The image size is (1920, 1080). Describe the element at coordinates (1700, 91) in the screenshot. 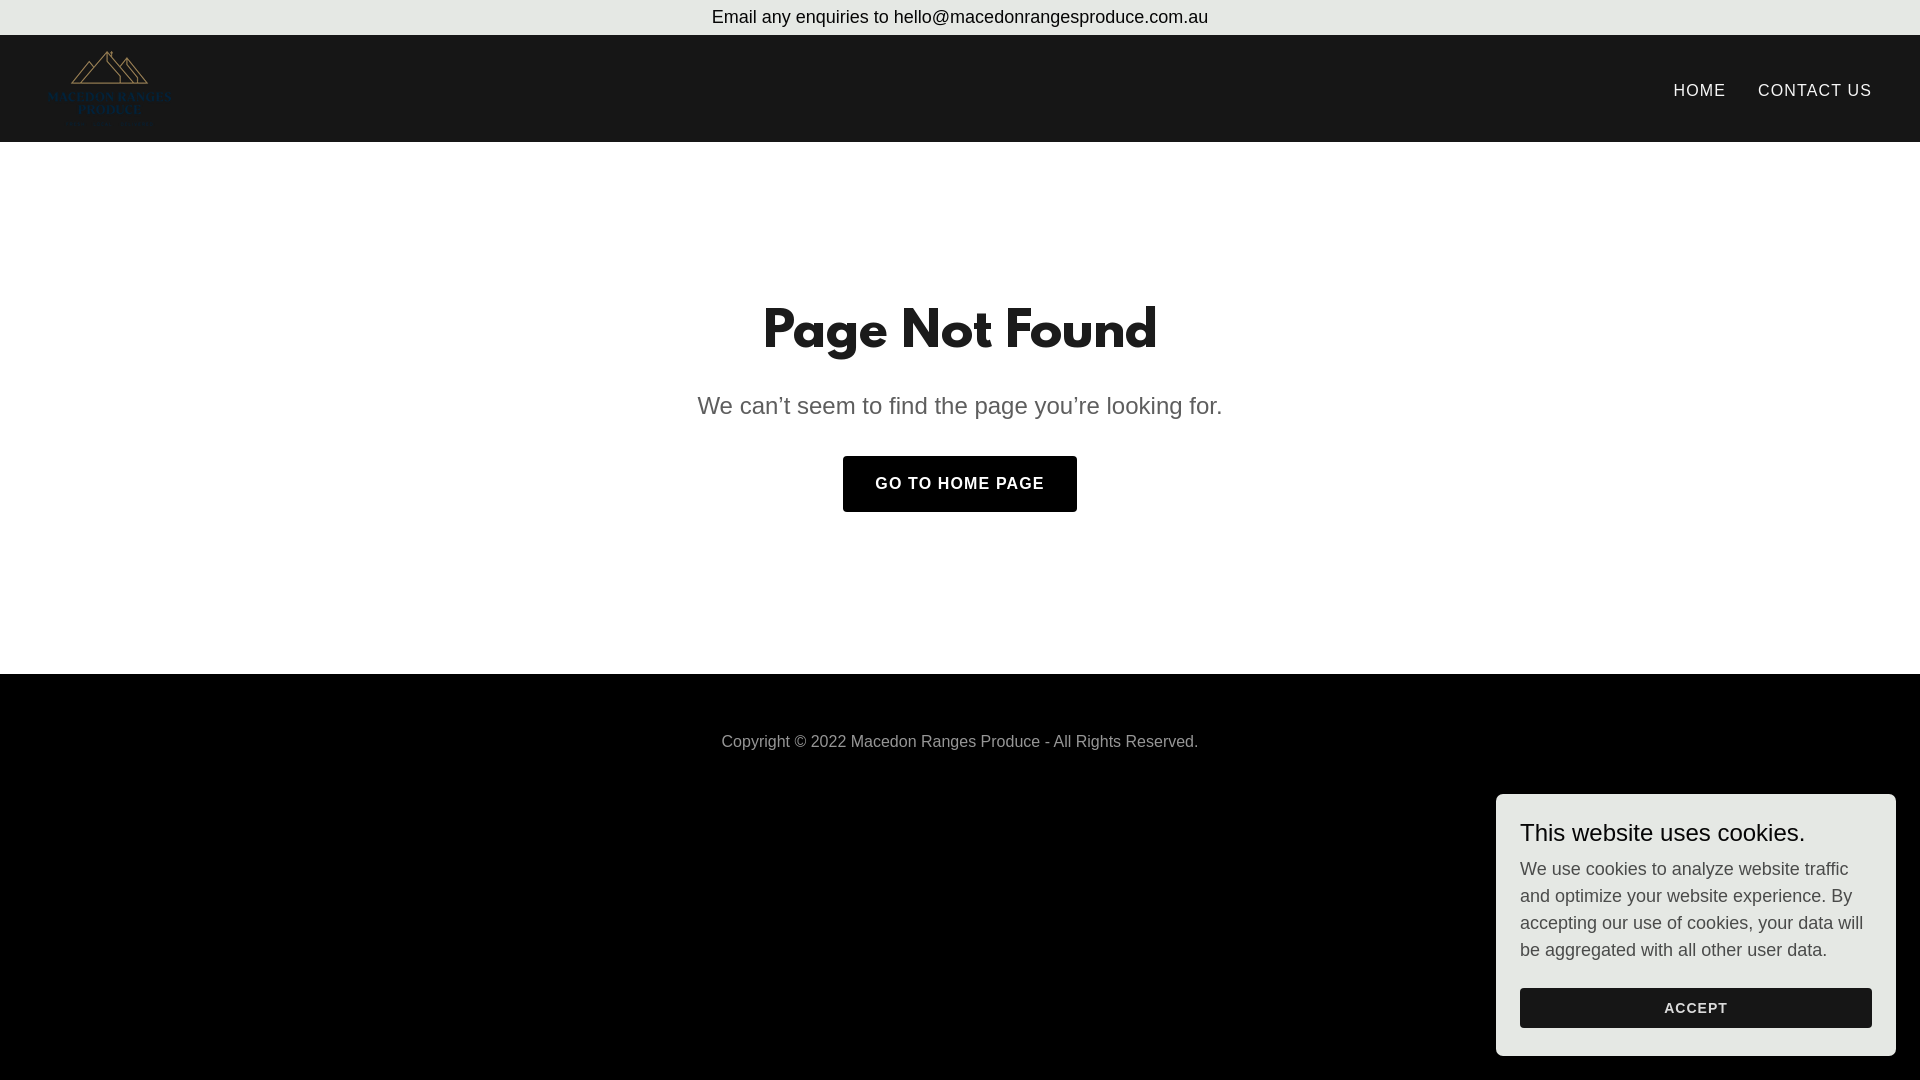

I see `HOME` at that location.